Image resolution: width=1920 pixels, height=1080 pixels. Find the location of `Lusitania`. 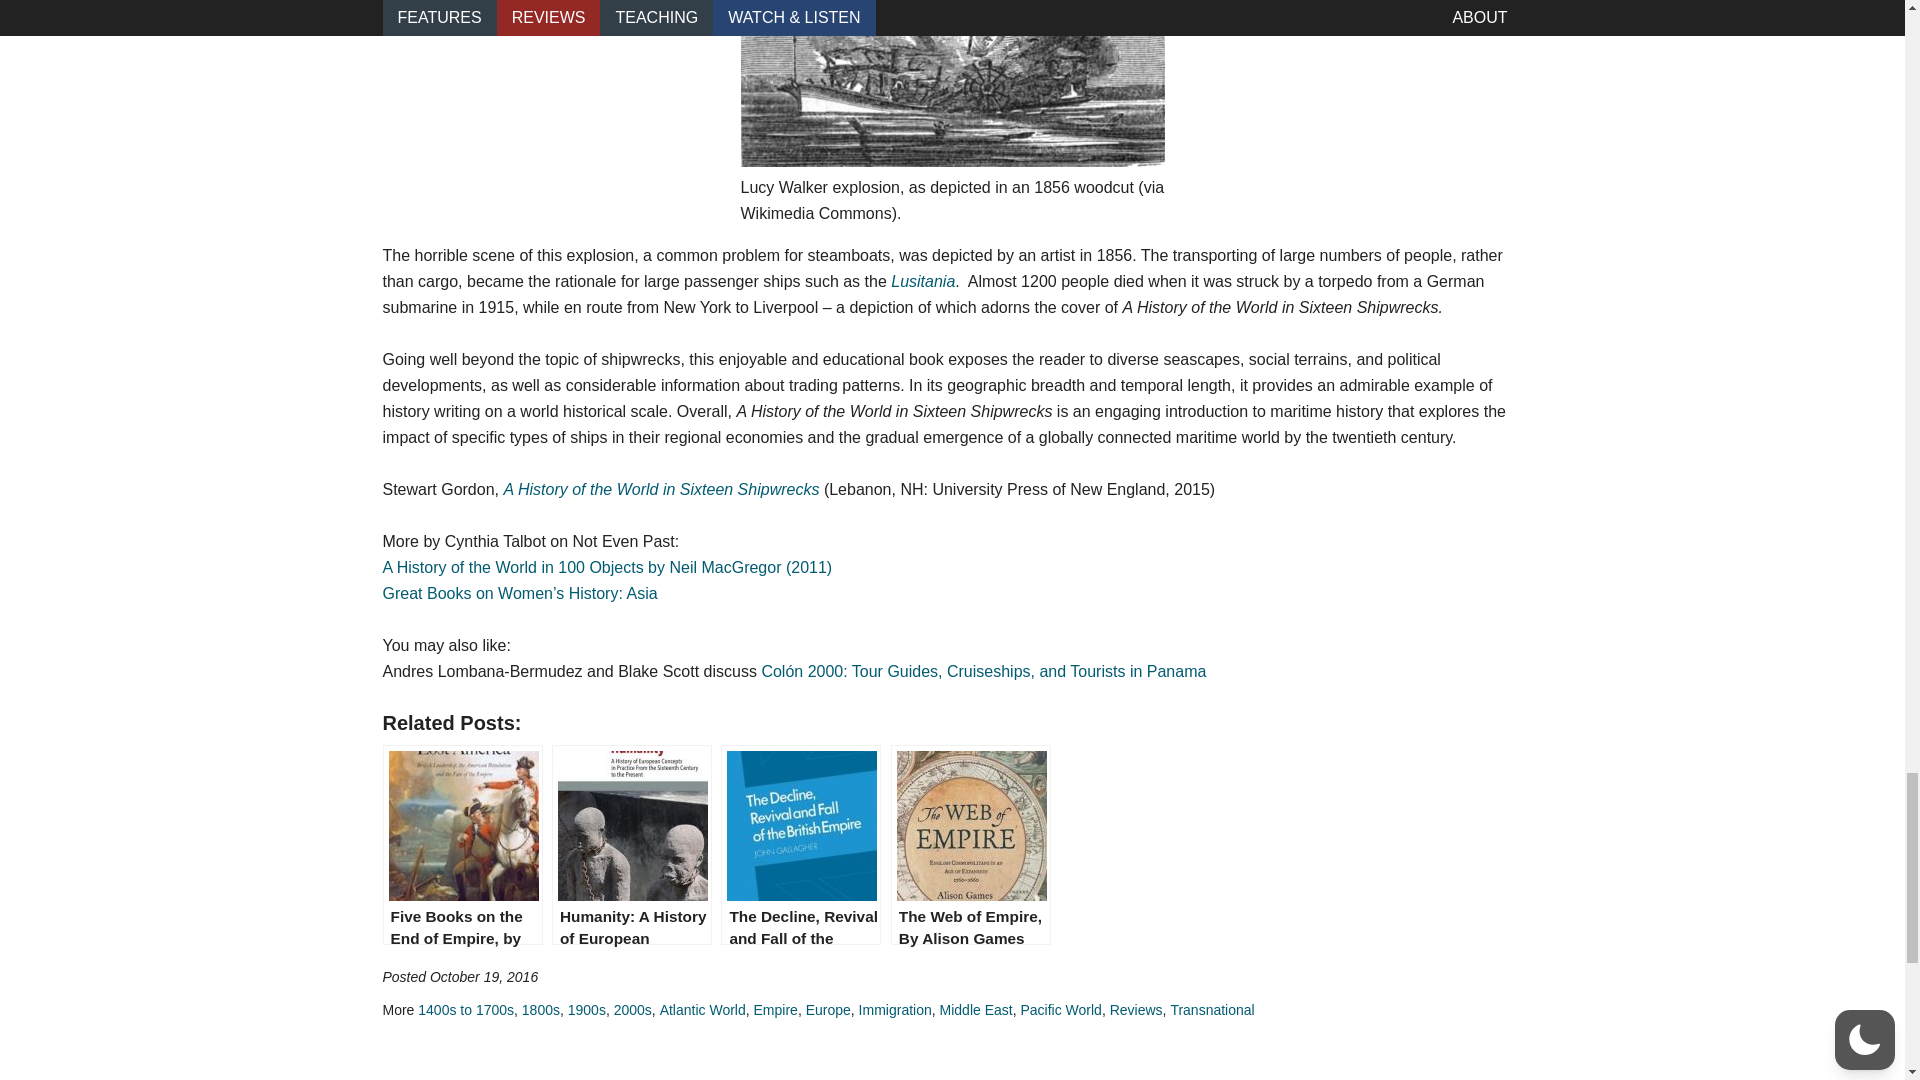

Lusitania is located at coordinates (922, 282).